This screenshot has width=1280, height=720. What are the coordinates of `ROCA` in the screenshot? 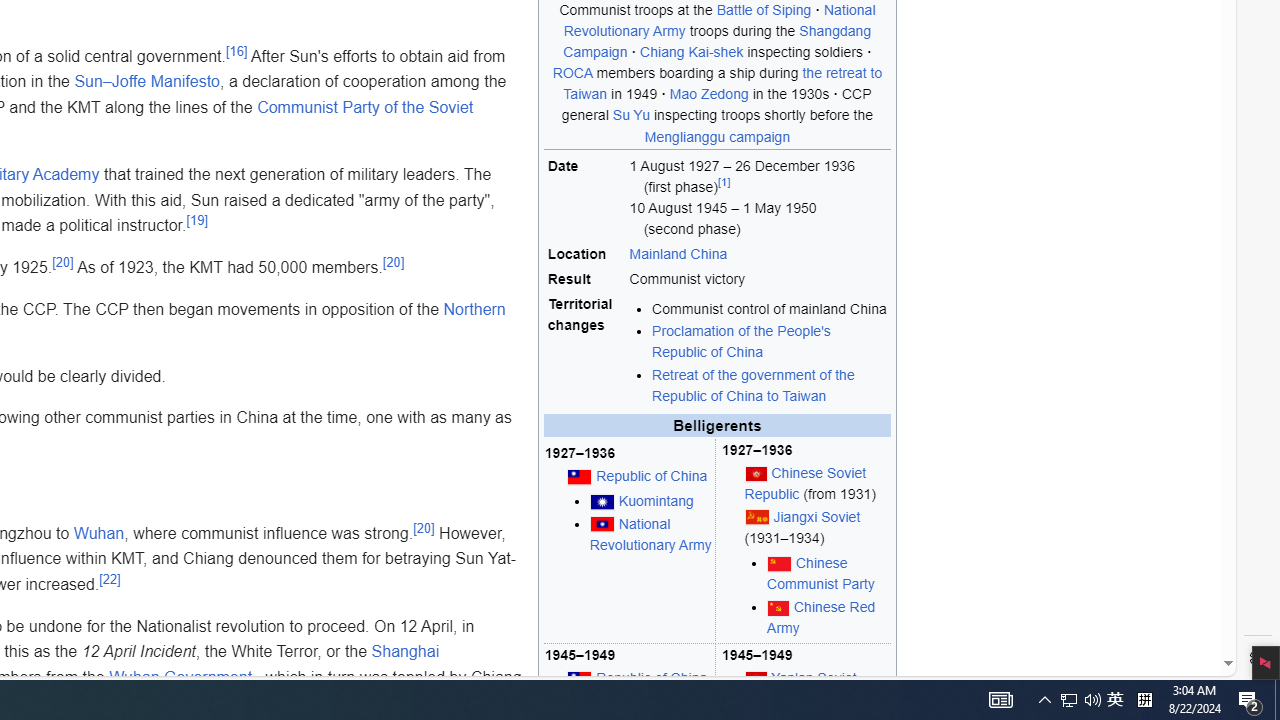 It's located at (572, 73).